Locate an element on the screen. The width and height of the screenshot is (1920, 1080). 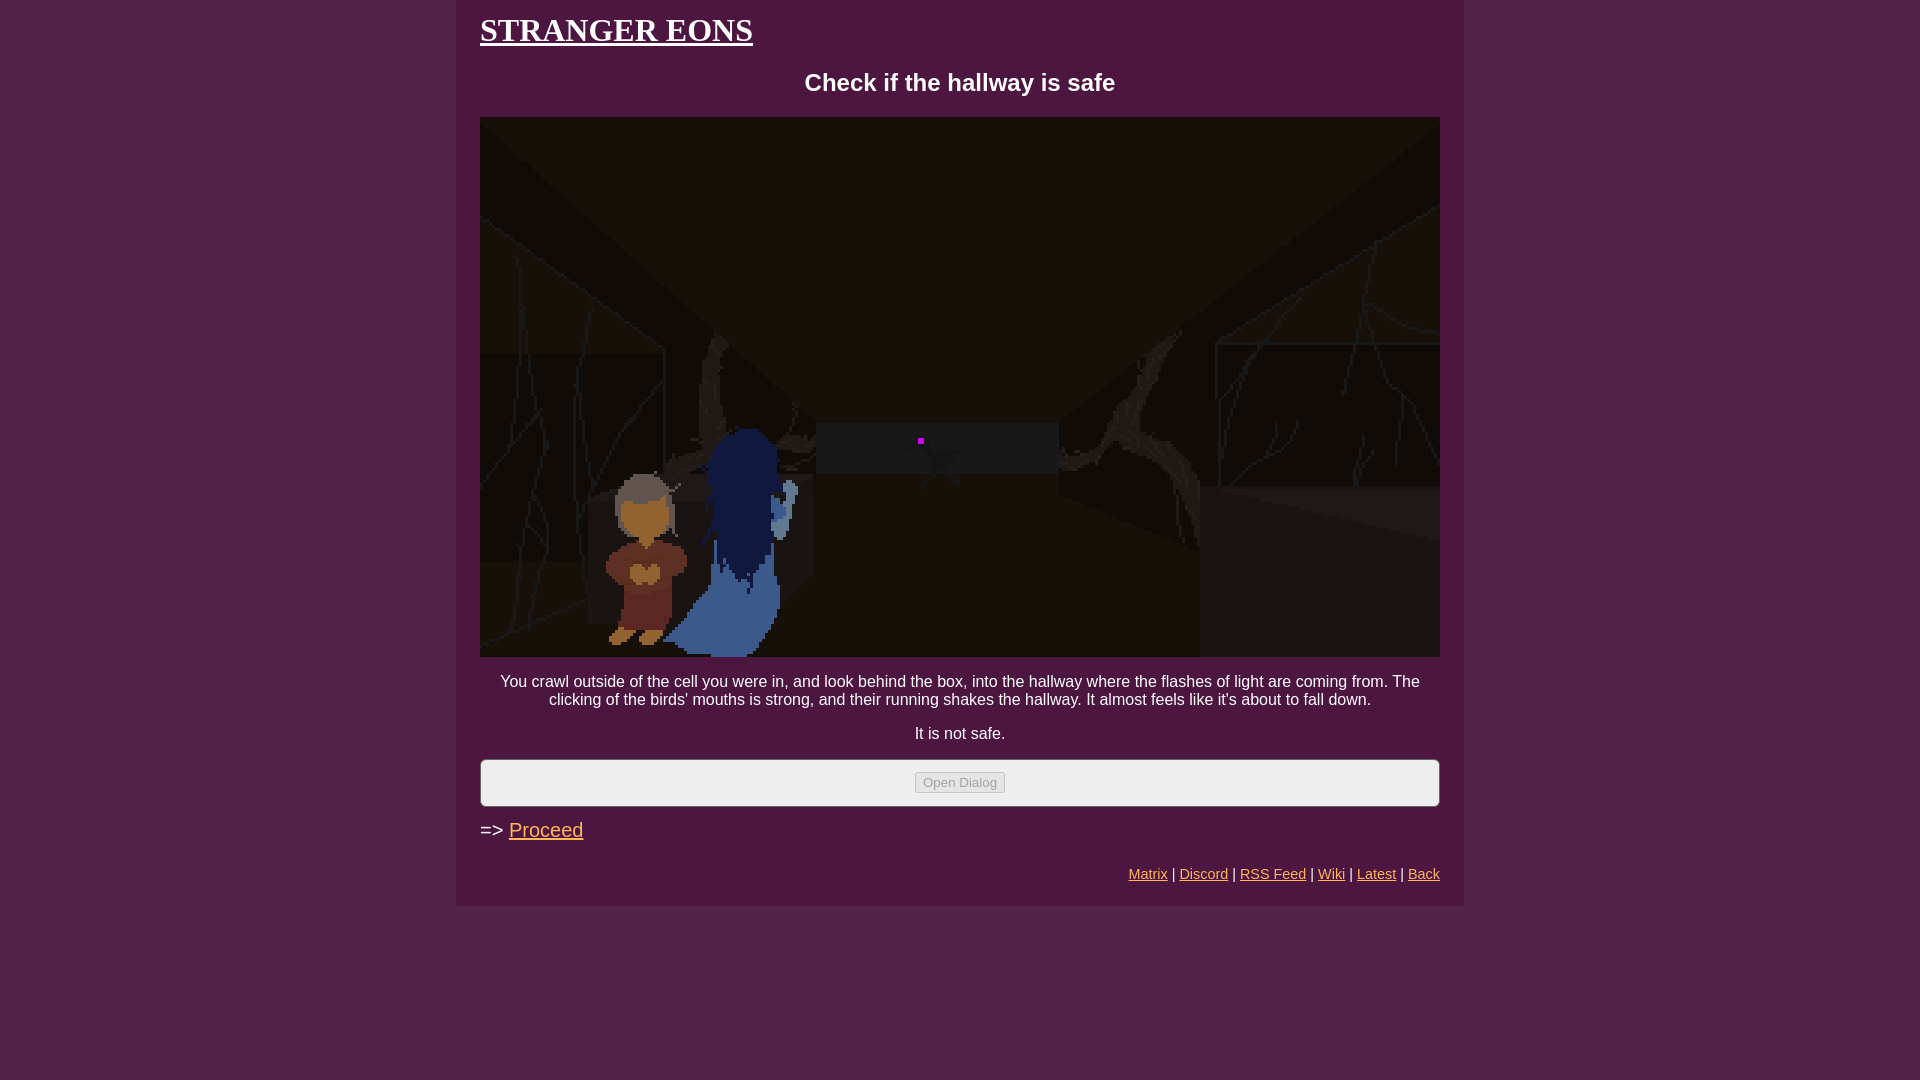
Back is located at coordinates (1424, 874).